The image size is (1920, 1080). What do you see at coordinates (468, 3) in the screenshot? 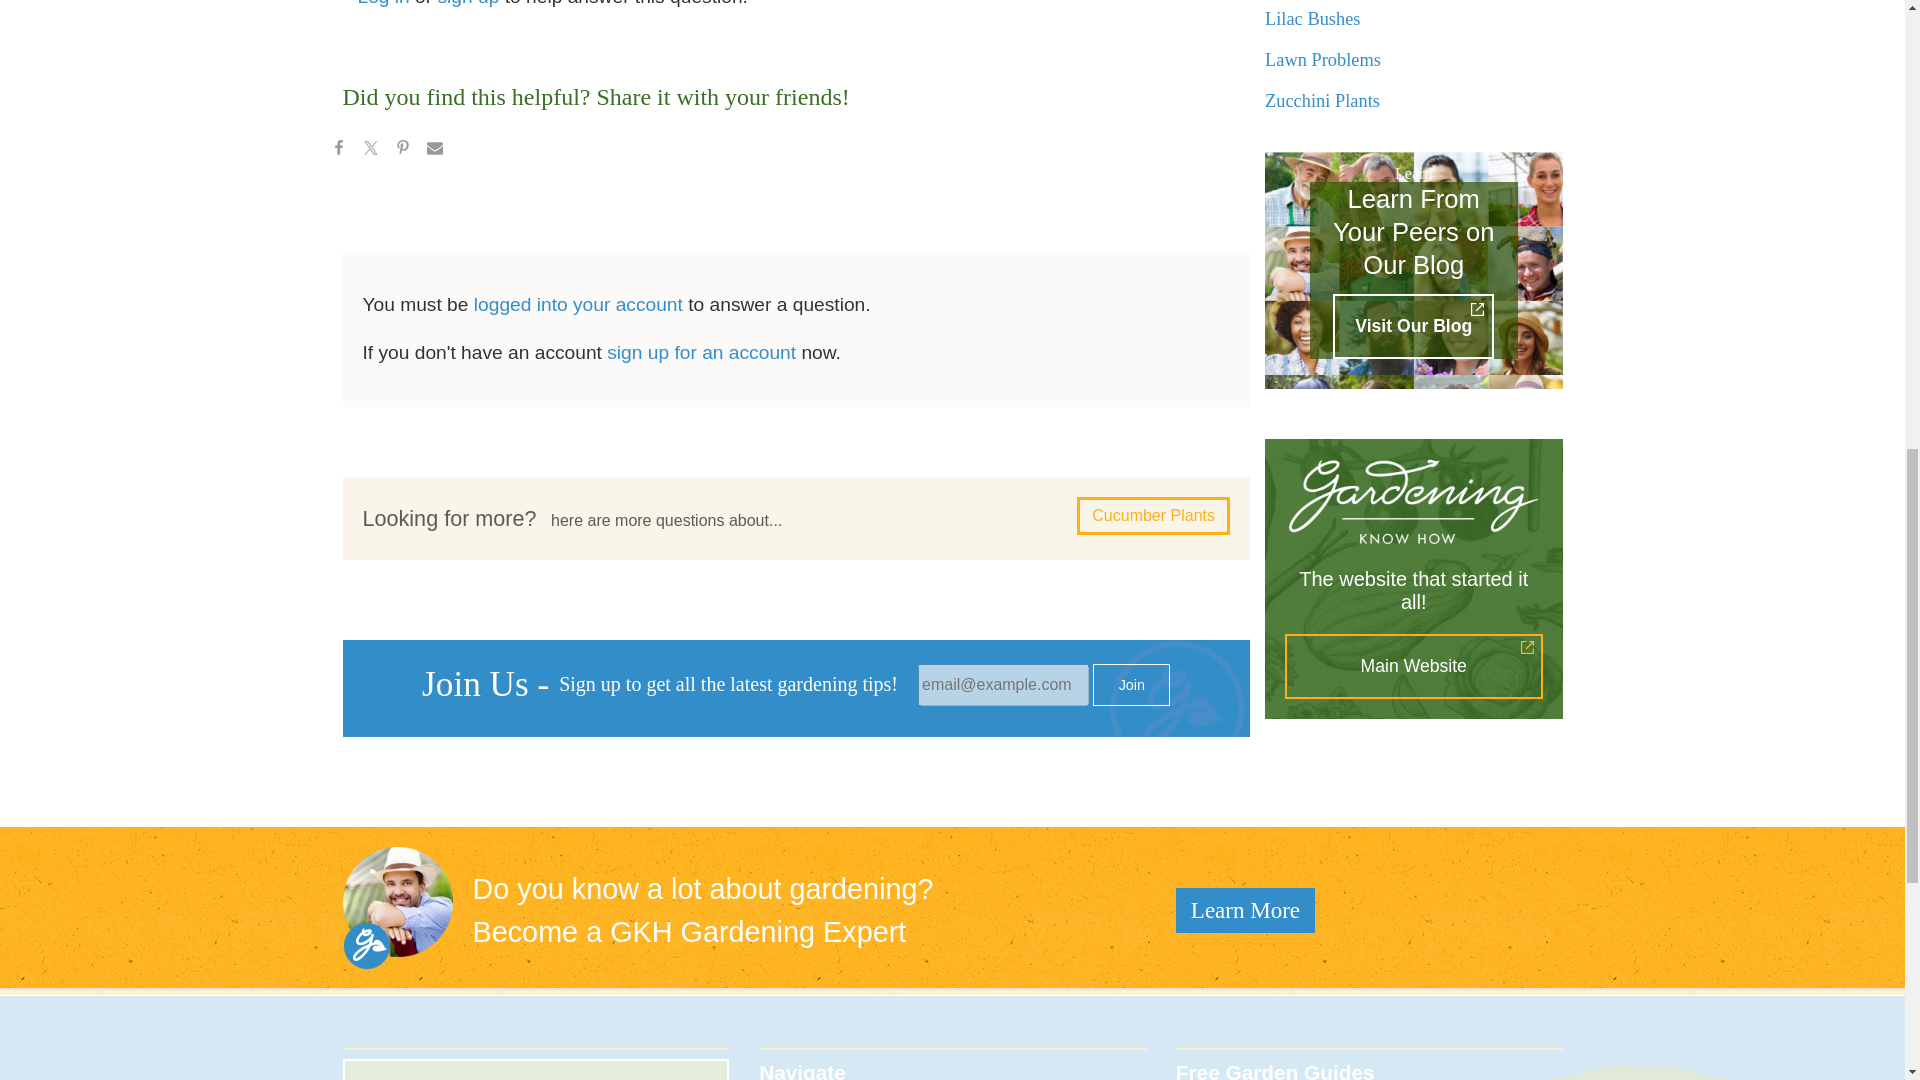
I see `sign up` at bounding box center [468, 3].